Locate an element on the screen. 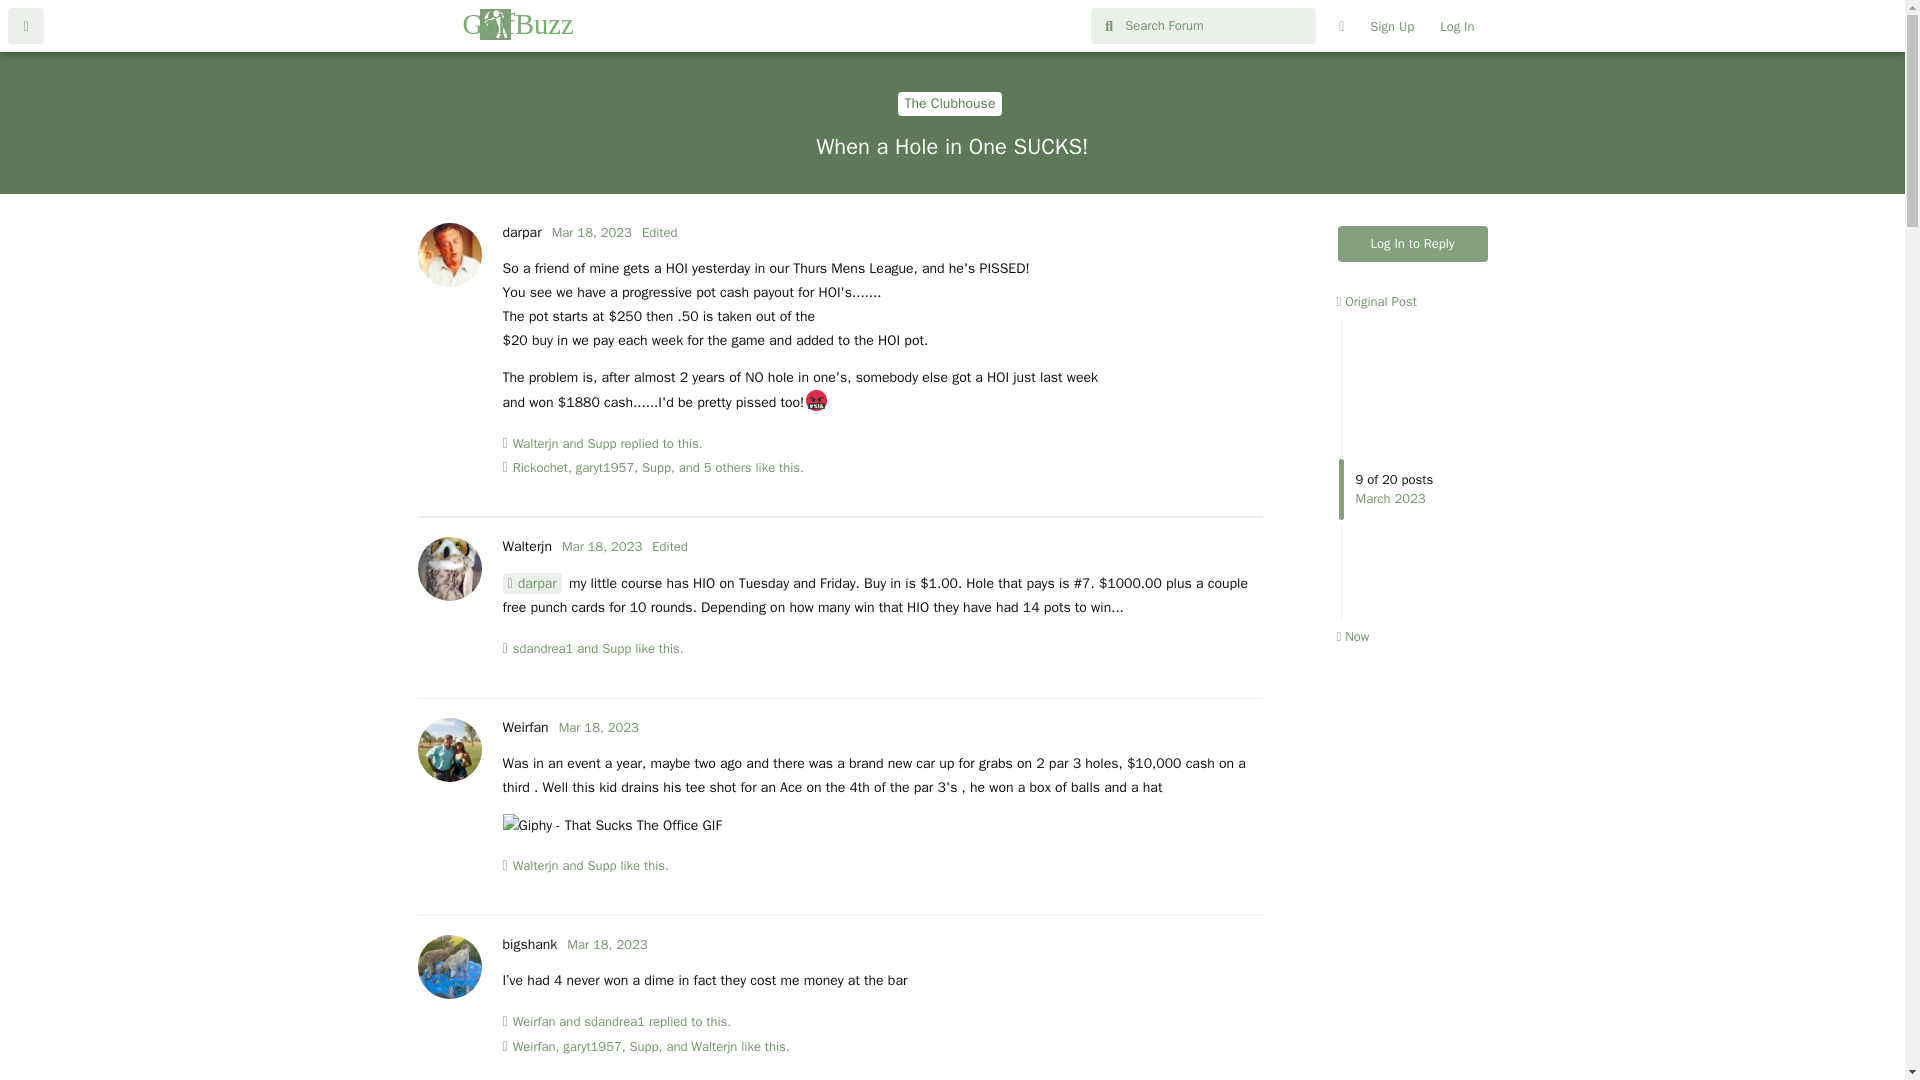  Log In is located at coordinates (1456, 26).